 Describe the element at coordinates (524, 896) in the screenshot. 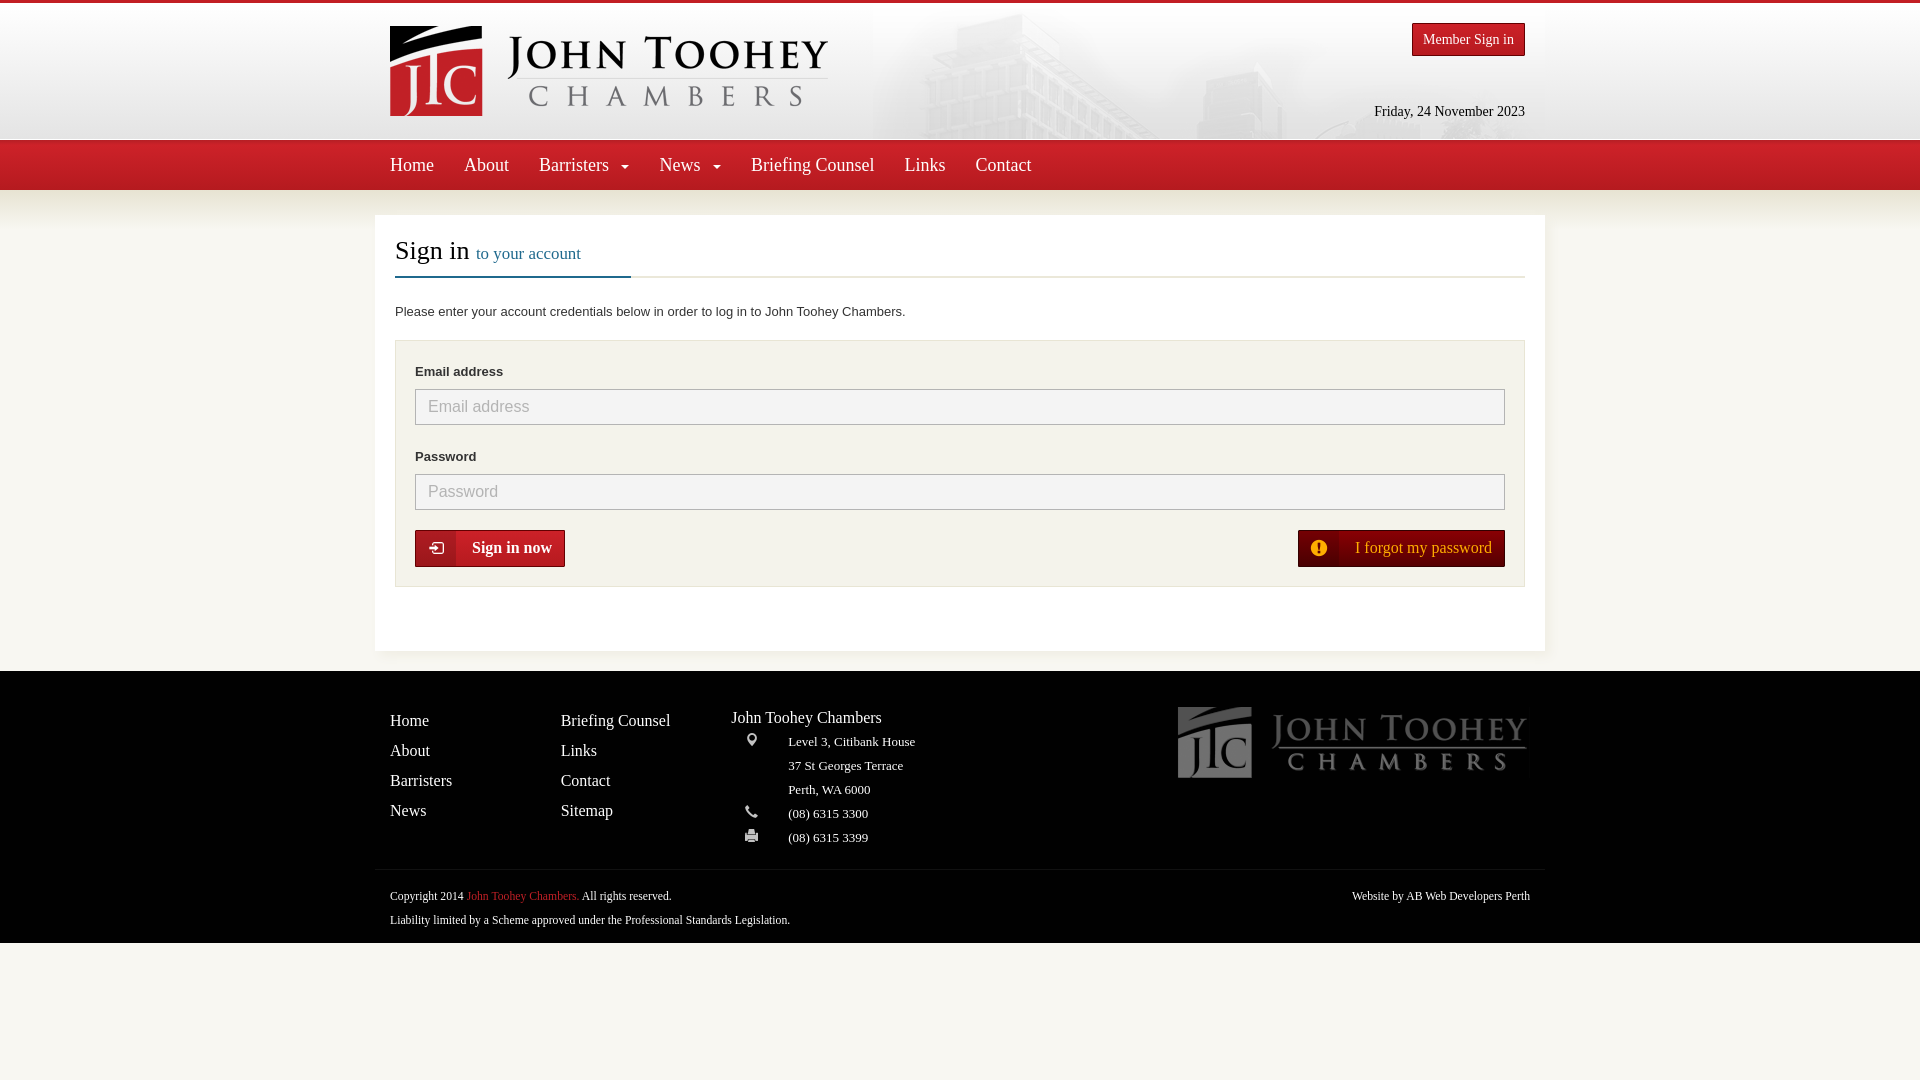

I see `John Toohey Chambers.` at that location.